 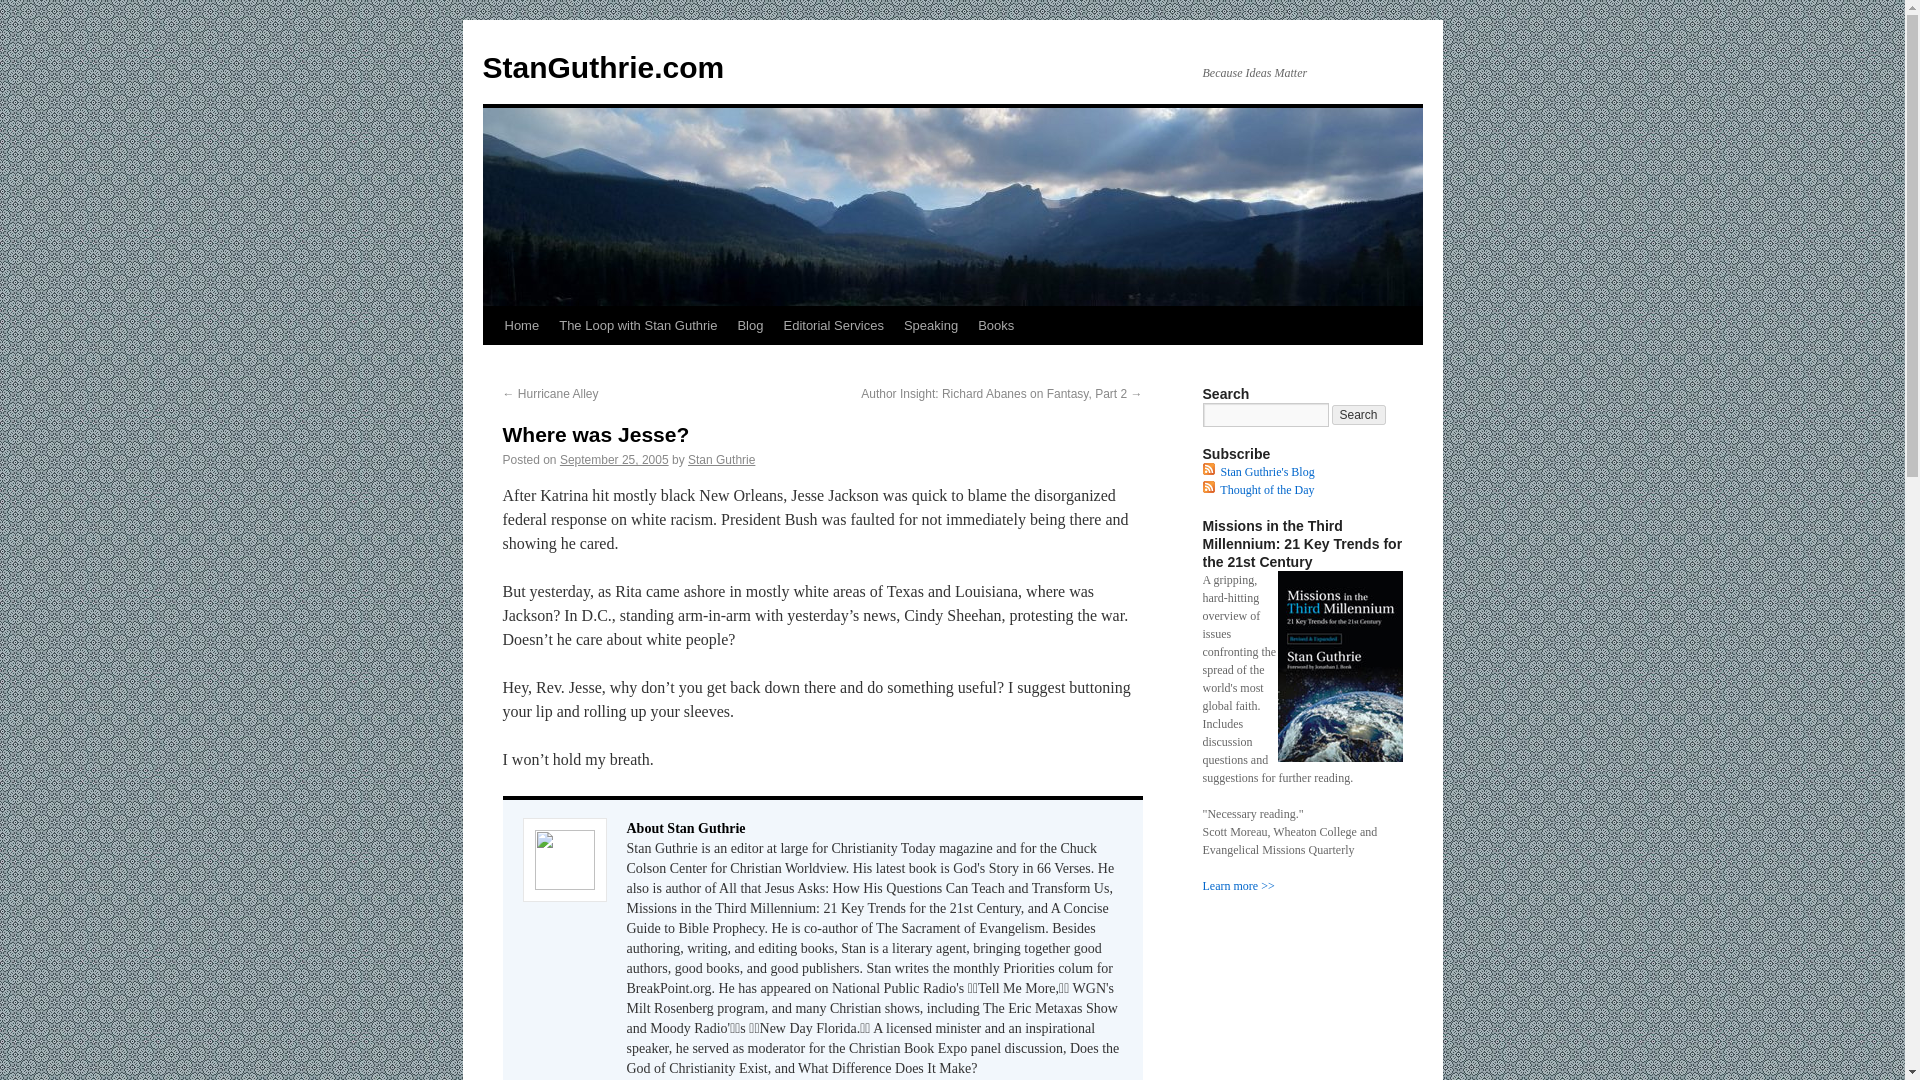 What do you see at coordinates (995, 325) in the screenshot?
I see `Books` at bounding box center [995, 325].